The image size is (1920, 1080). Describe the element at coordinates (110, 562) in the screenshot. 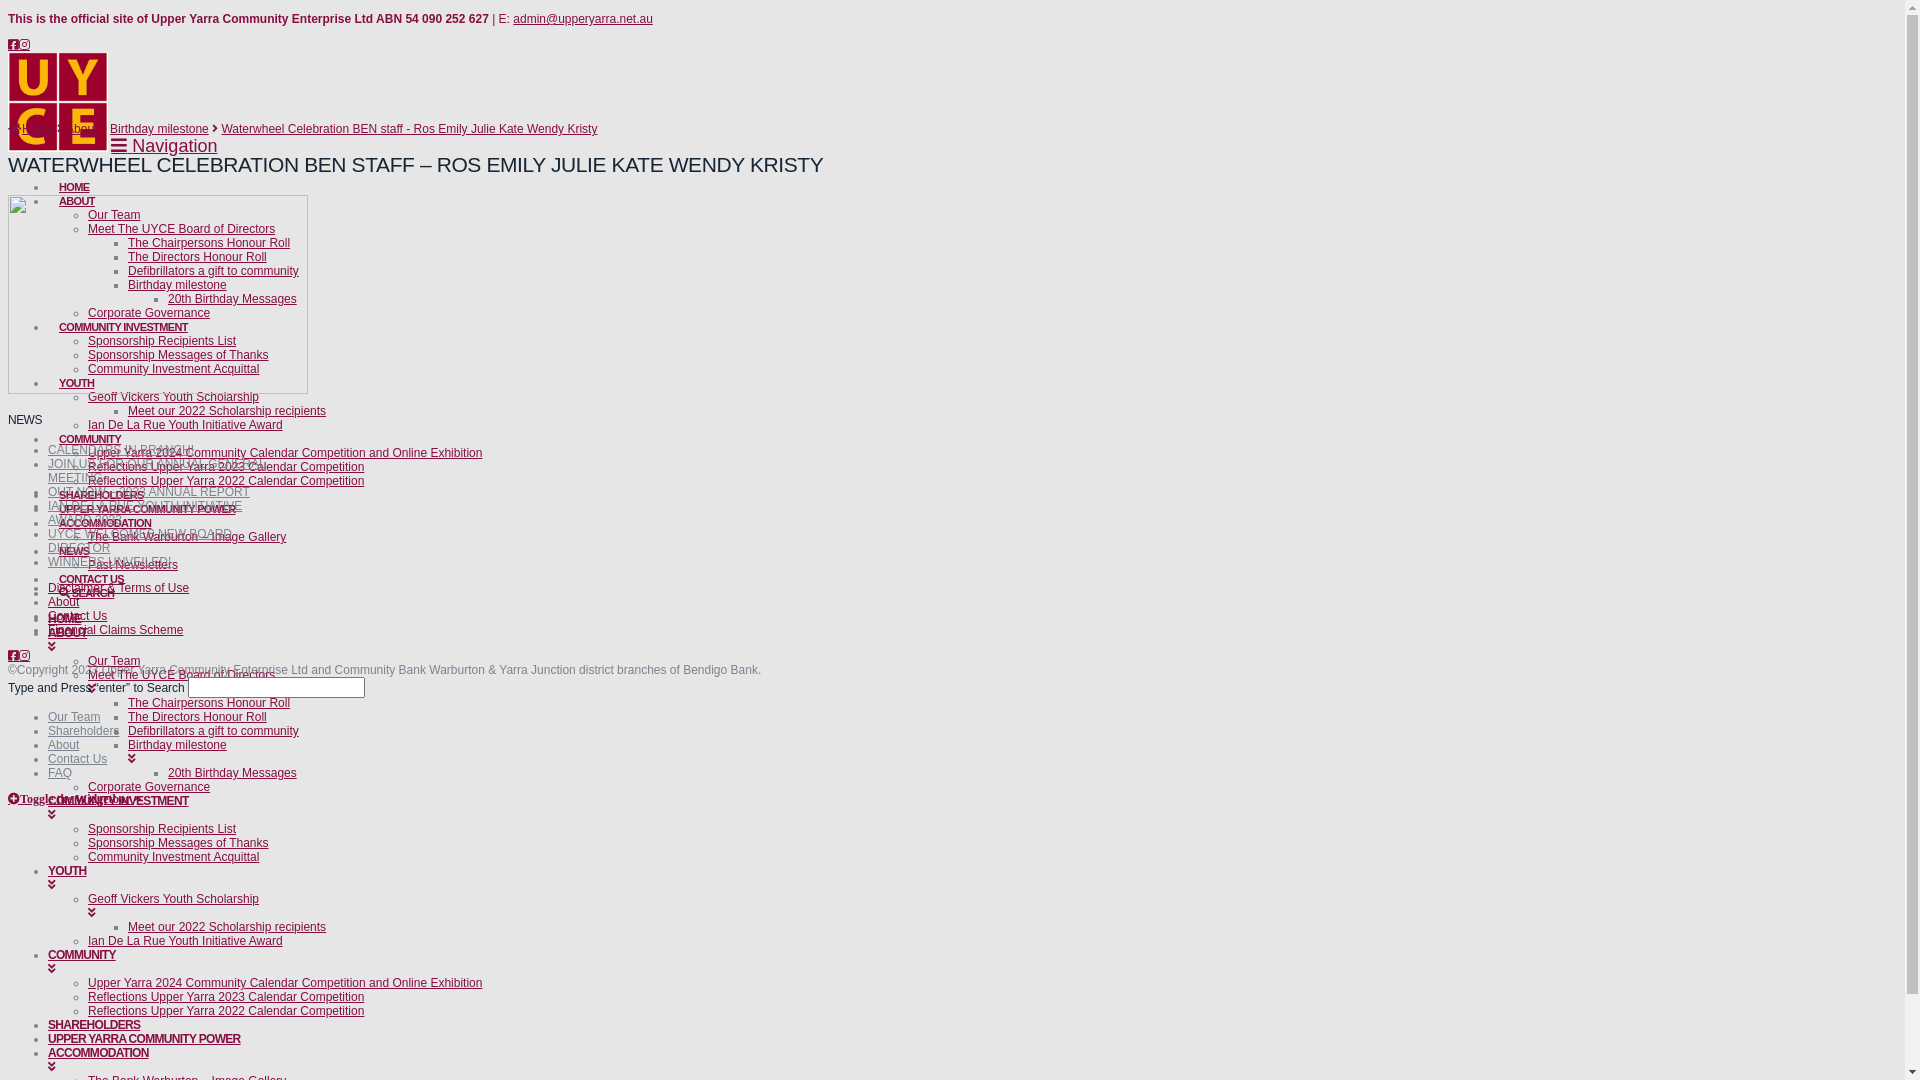

I see `WINNERS UNVEILED!` at that location.